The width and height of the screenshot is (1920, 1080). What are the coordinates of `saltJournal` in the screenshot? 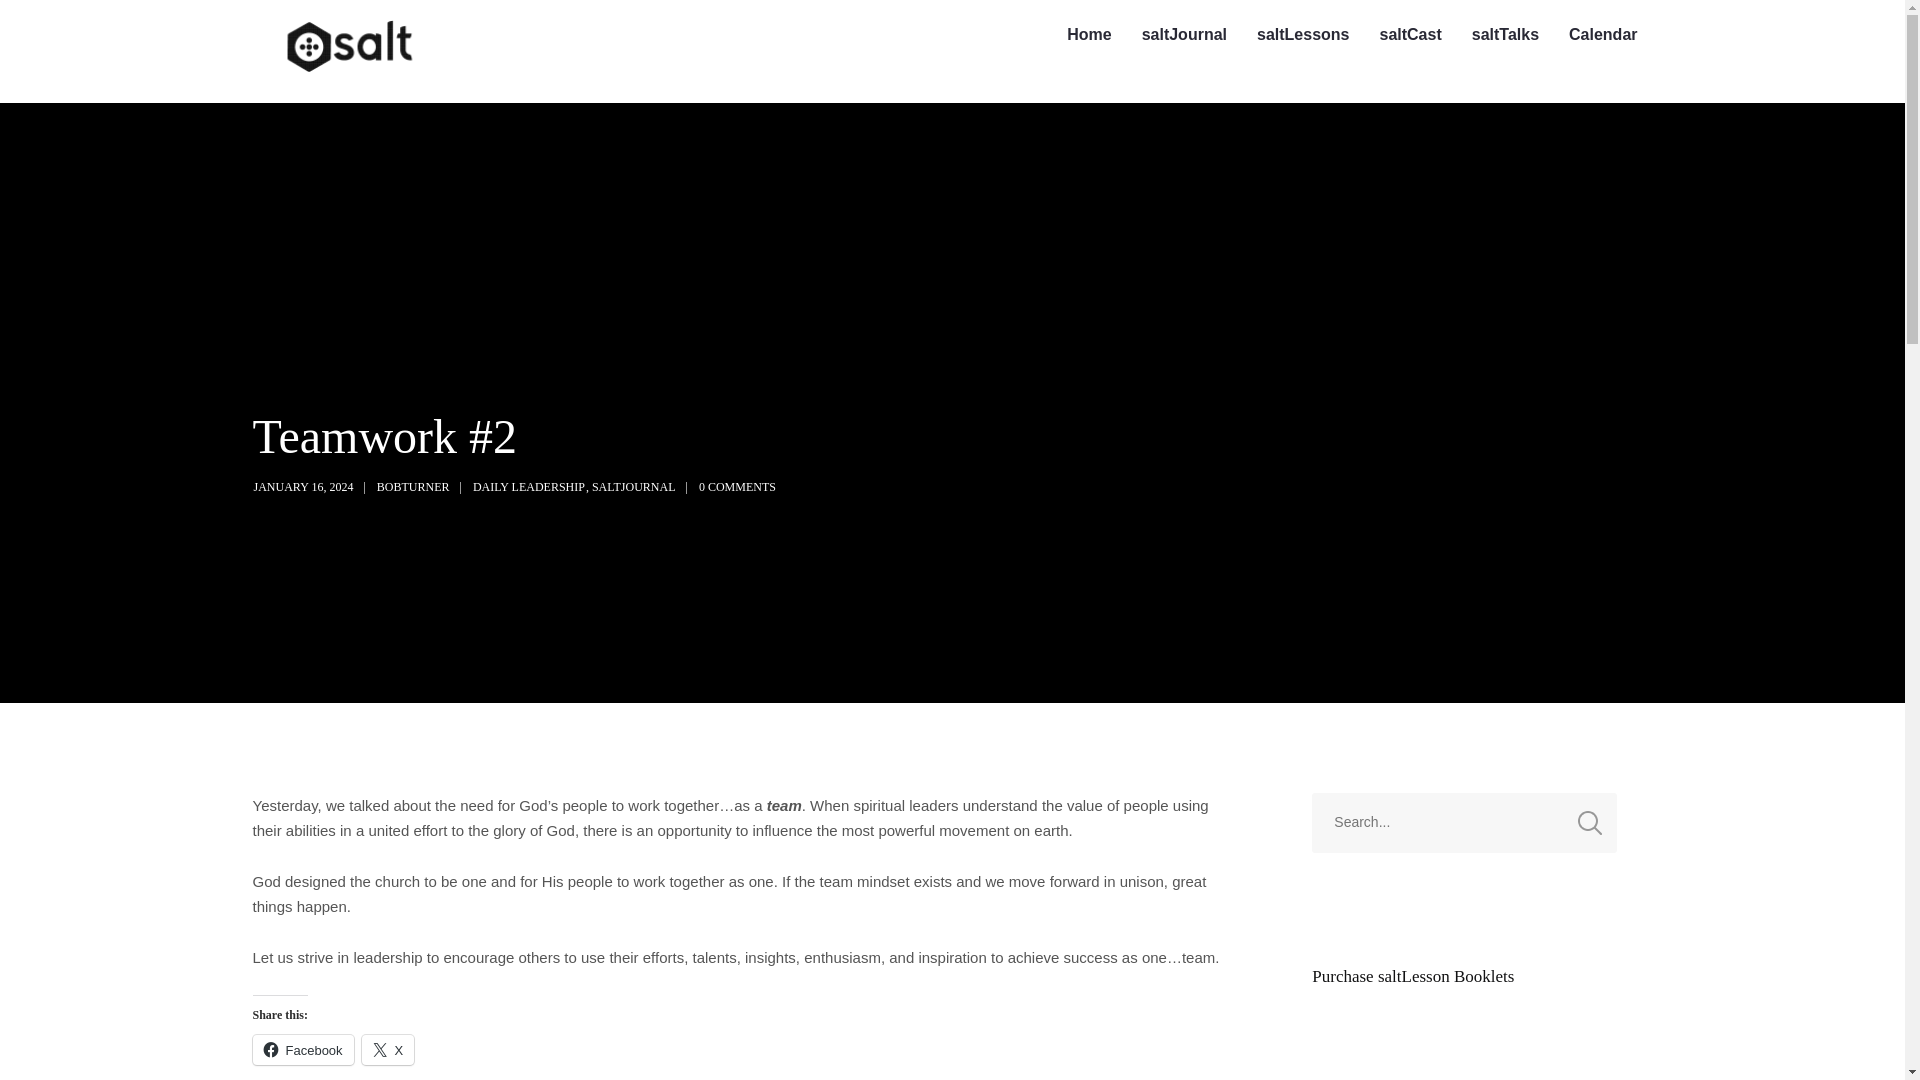 It's located at (1184, 35).